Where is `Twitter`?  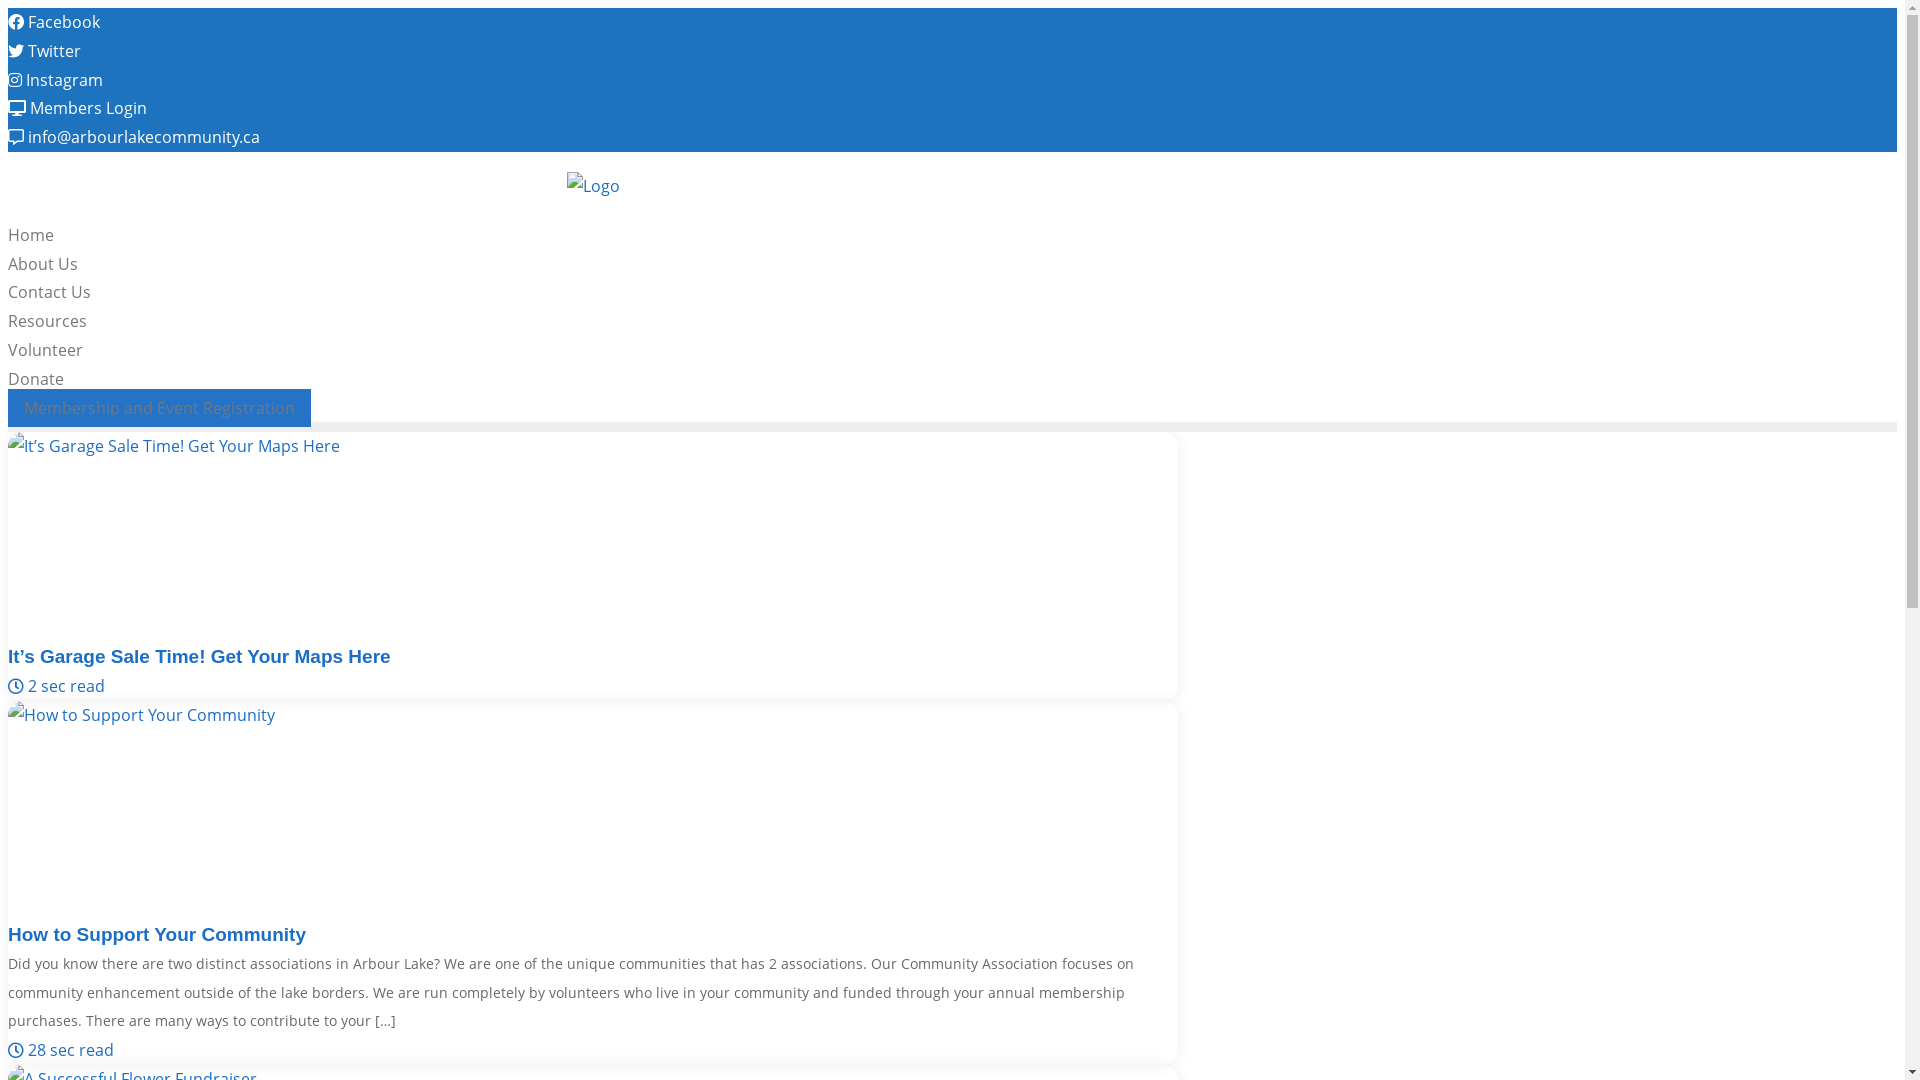
Twitter is located at coordinates (44, 51).